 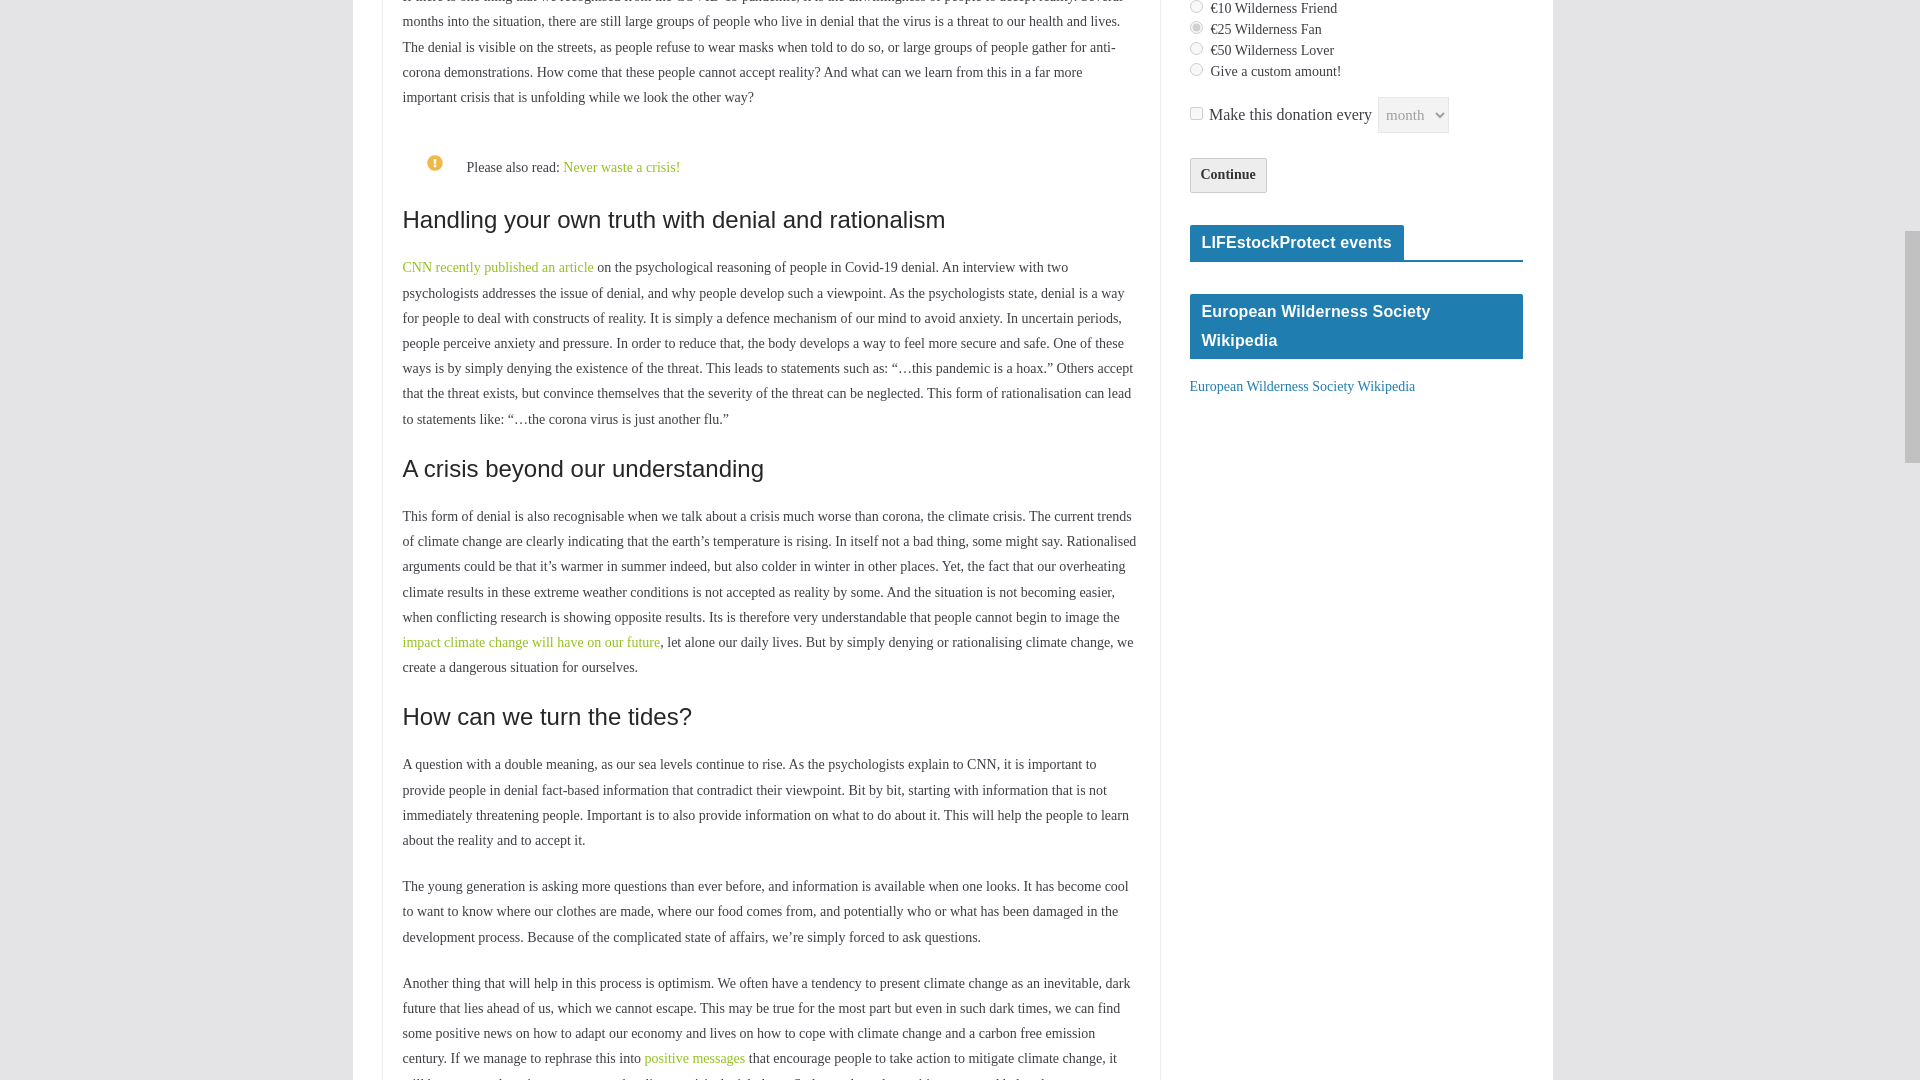 What do you see at coordinates (1196, 48) in the screenshot?
I see `55.13` at bounding box center [1196, 48].